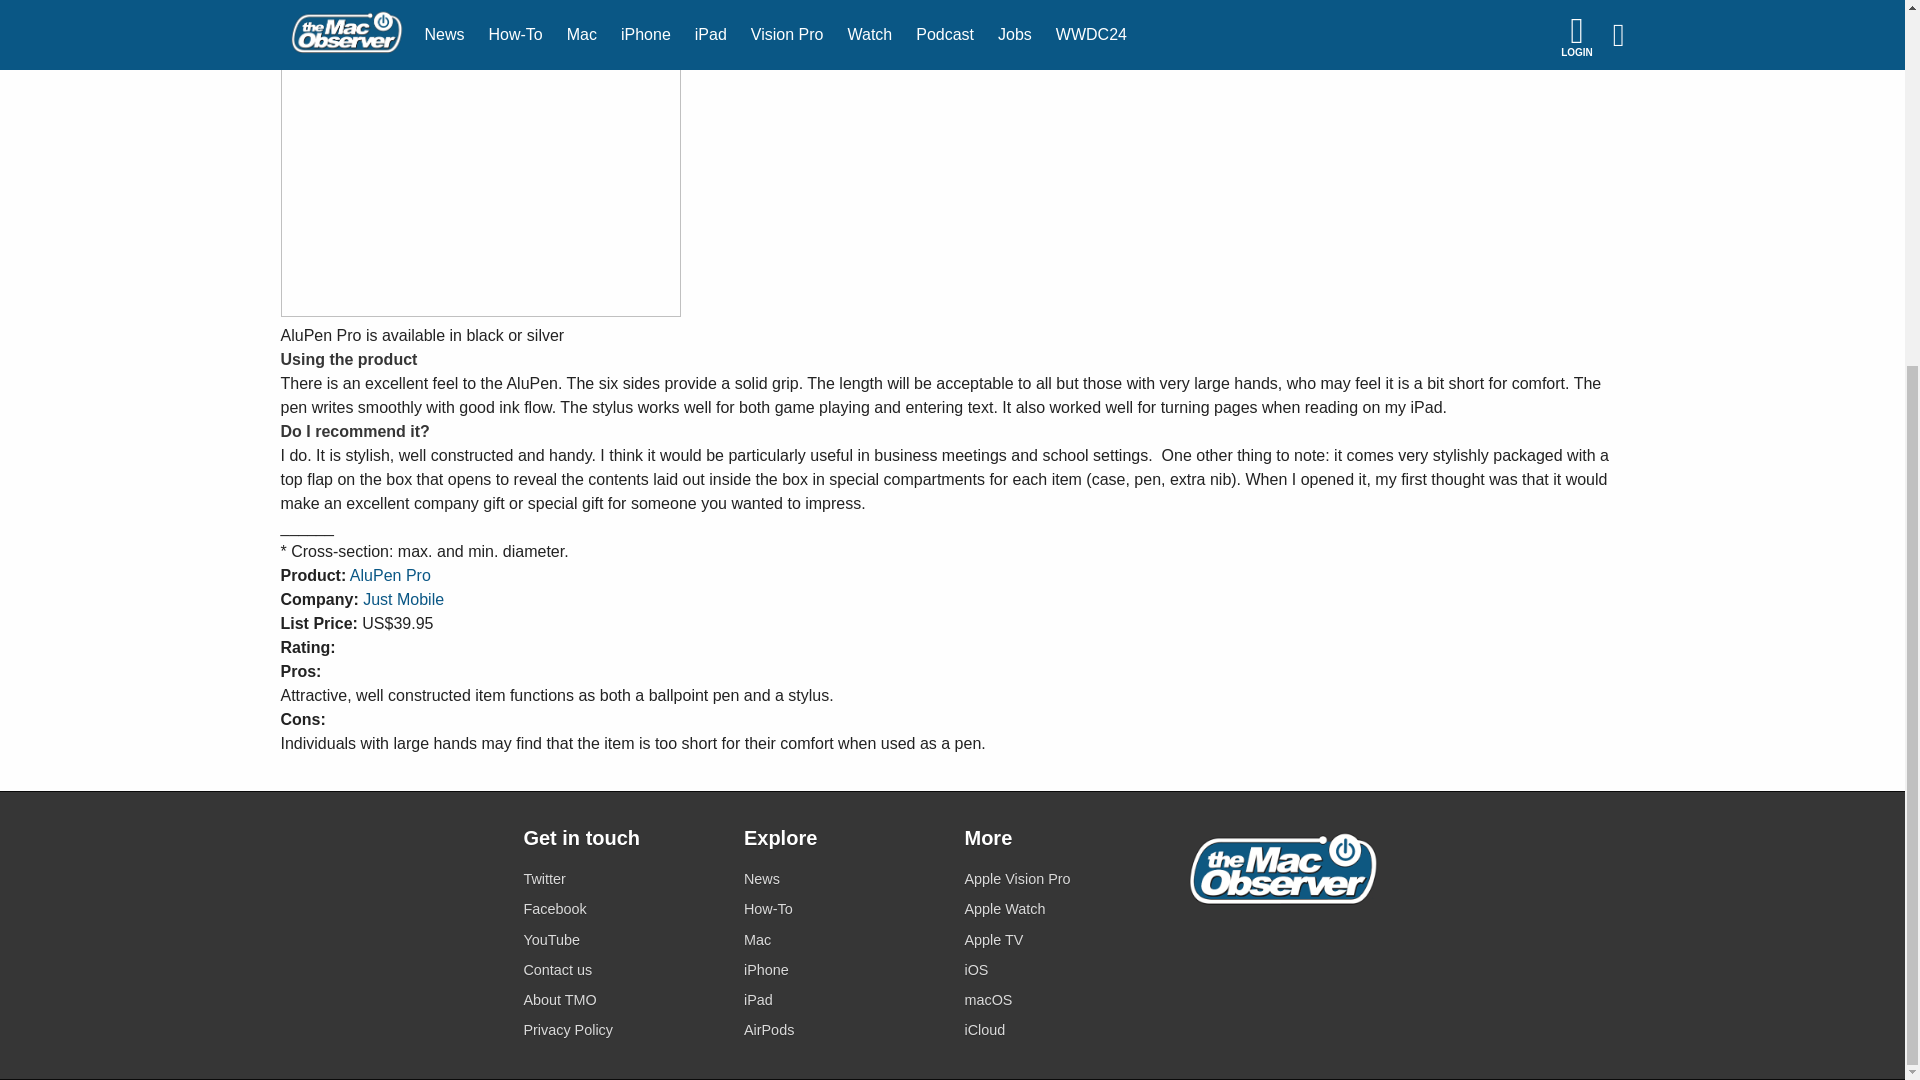 The width and height of the screenshot is (1920, 1080). Describe the element at coordinates (842, 1030) in the screenshot. I see `AirPods` at that location.